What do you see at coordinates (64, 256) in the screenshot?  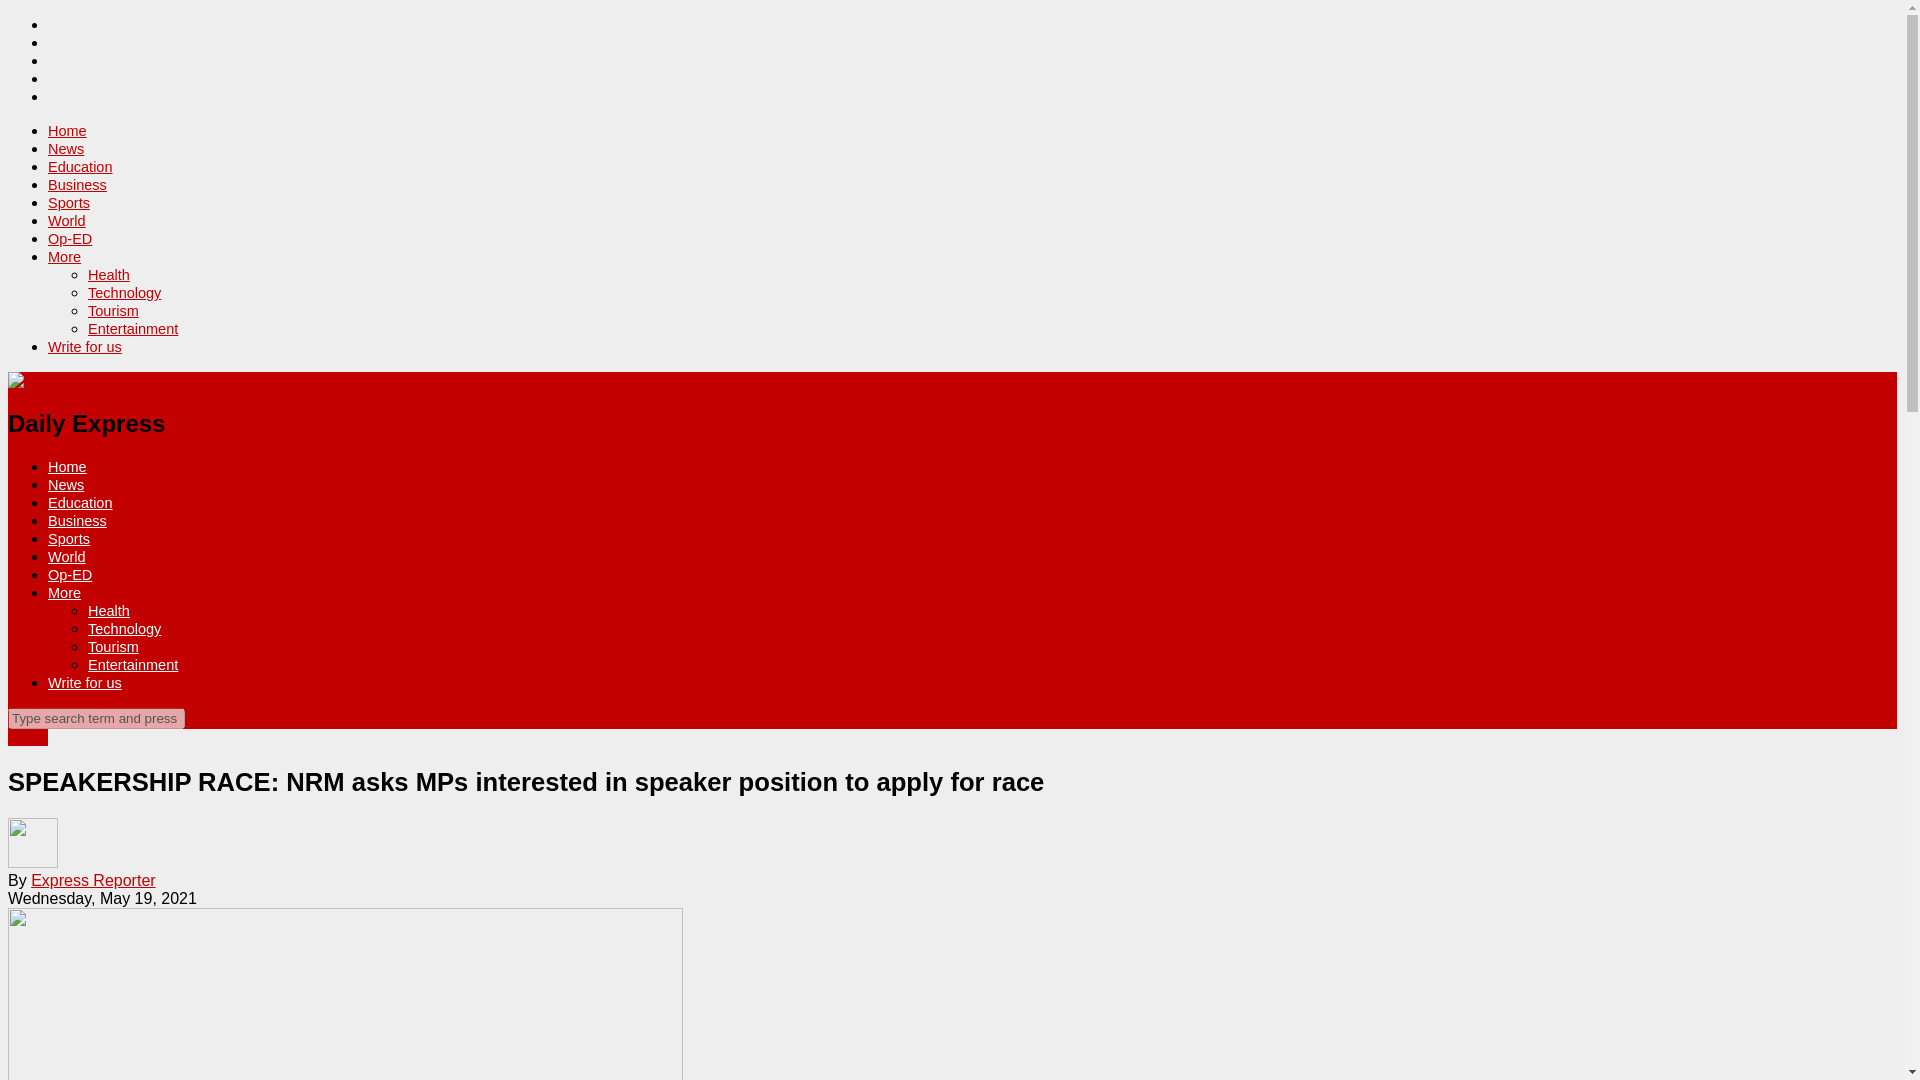 I see `More` at bounding box center [64, 256].